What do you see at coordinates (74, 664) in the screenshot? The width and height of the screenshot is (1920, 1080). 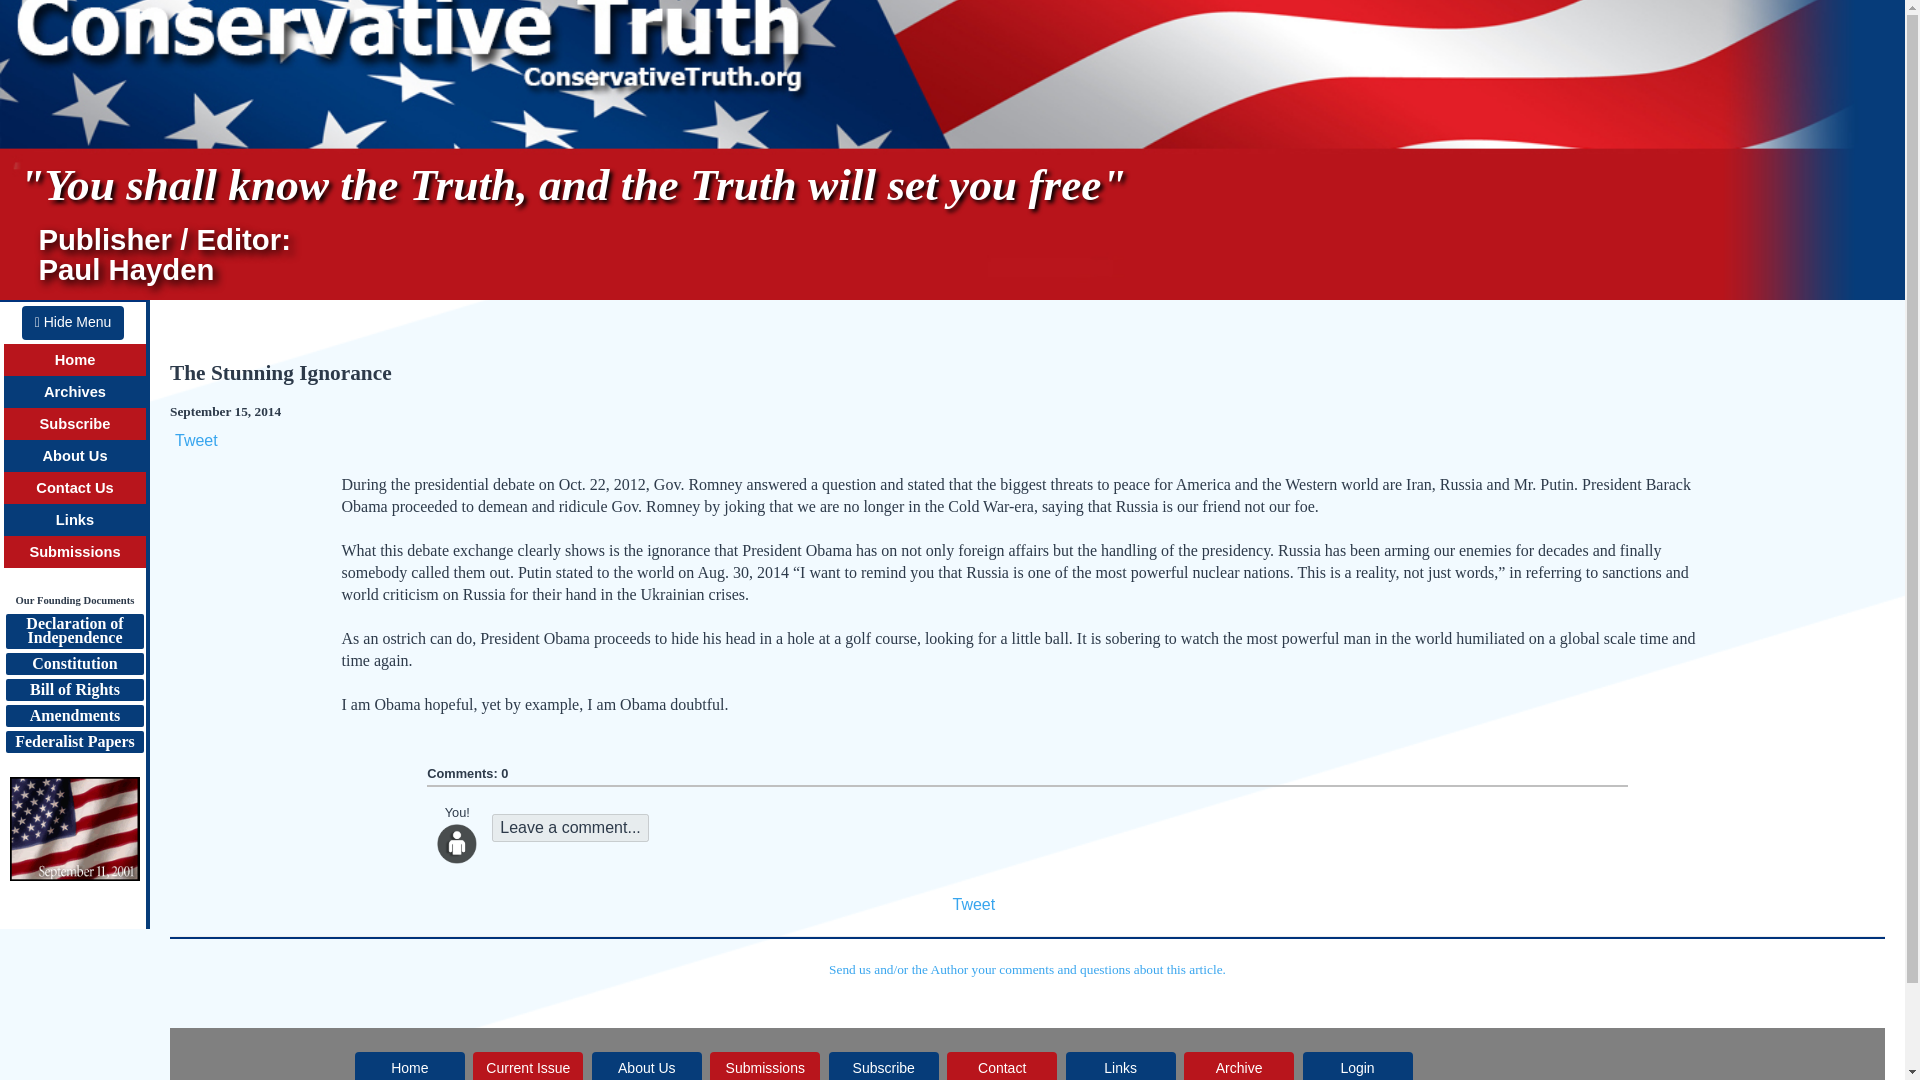 I see `About Us` at bounding box center [74, 664].